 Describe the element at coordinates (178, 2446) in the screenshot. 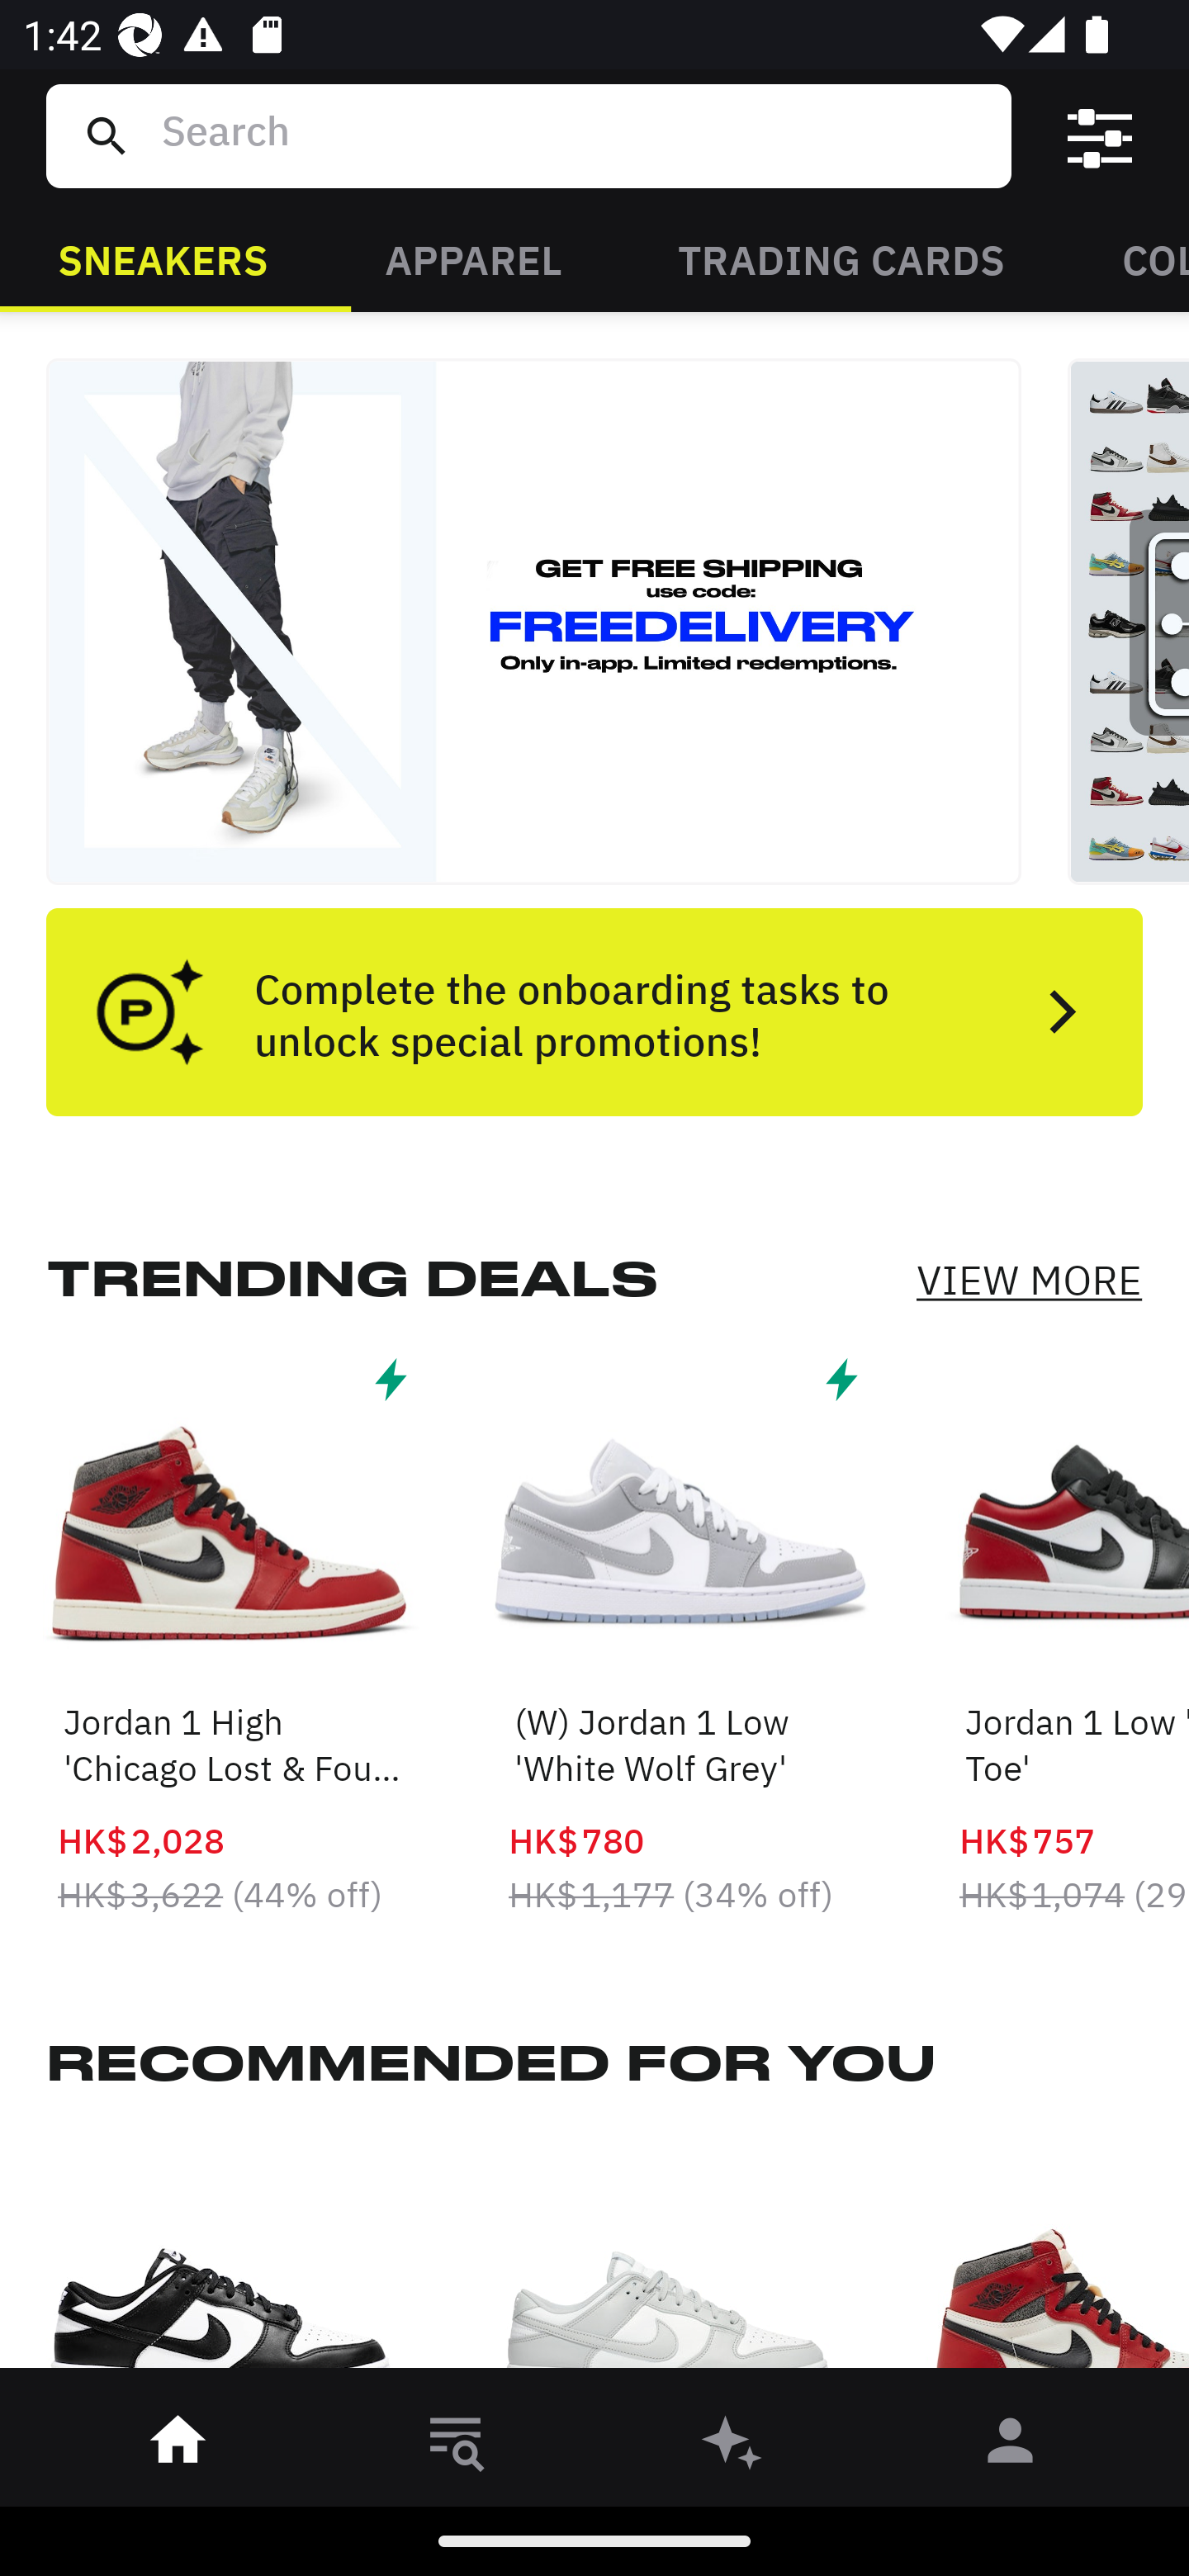

I see `󰋜` at that location.